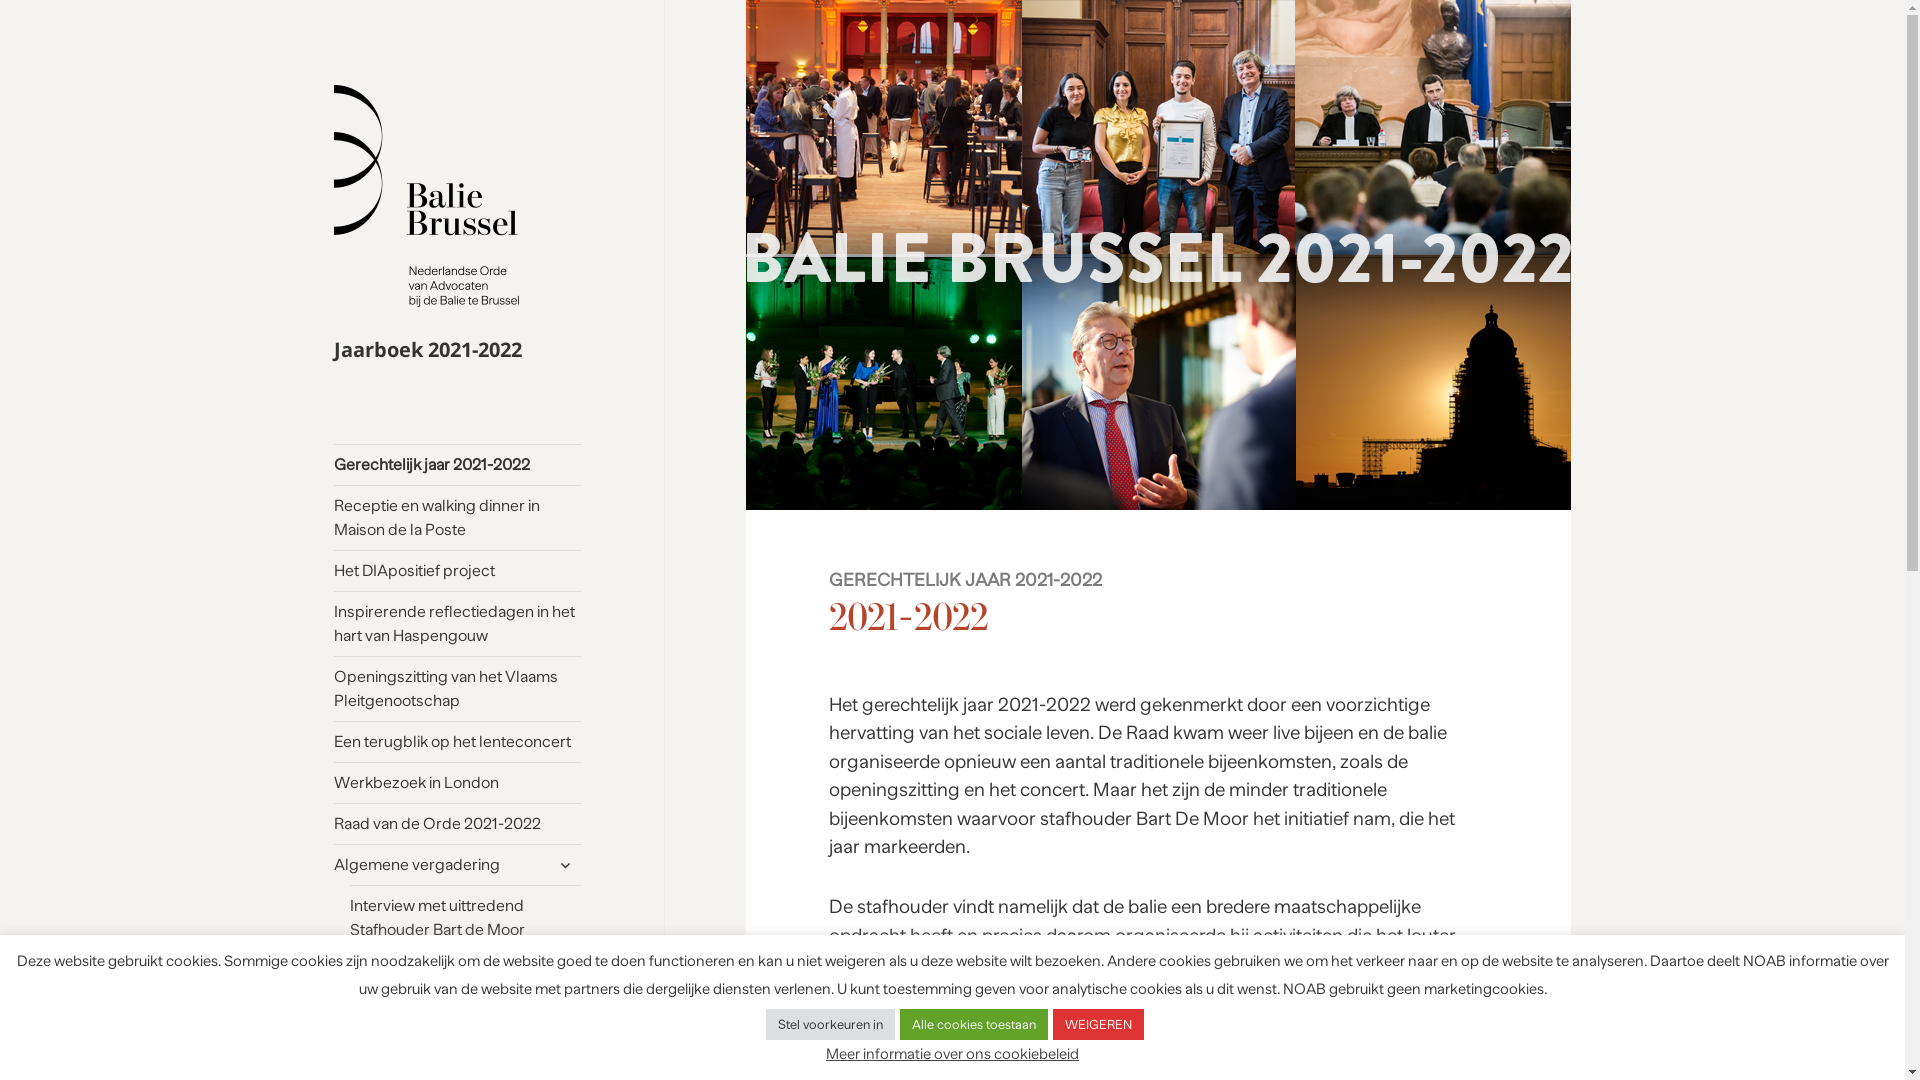 The height and width of the screenshot is (1080, 1920). What do you see at coordinates (428, 350) in the screenshot?
I see `Jaarboek 2021-2022` at bounding box center [428, 350].